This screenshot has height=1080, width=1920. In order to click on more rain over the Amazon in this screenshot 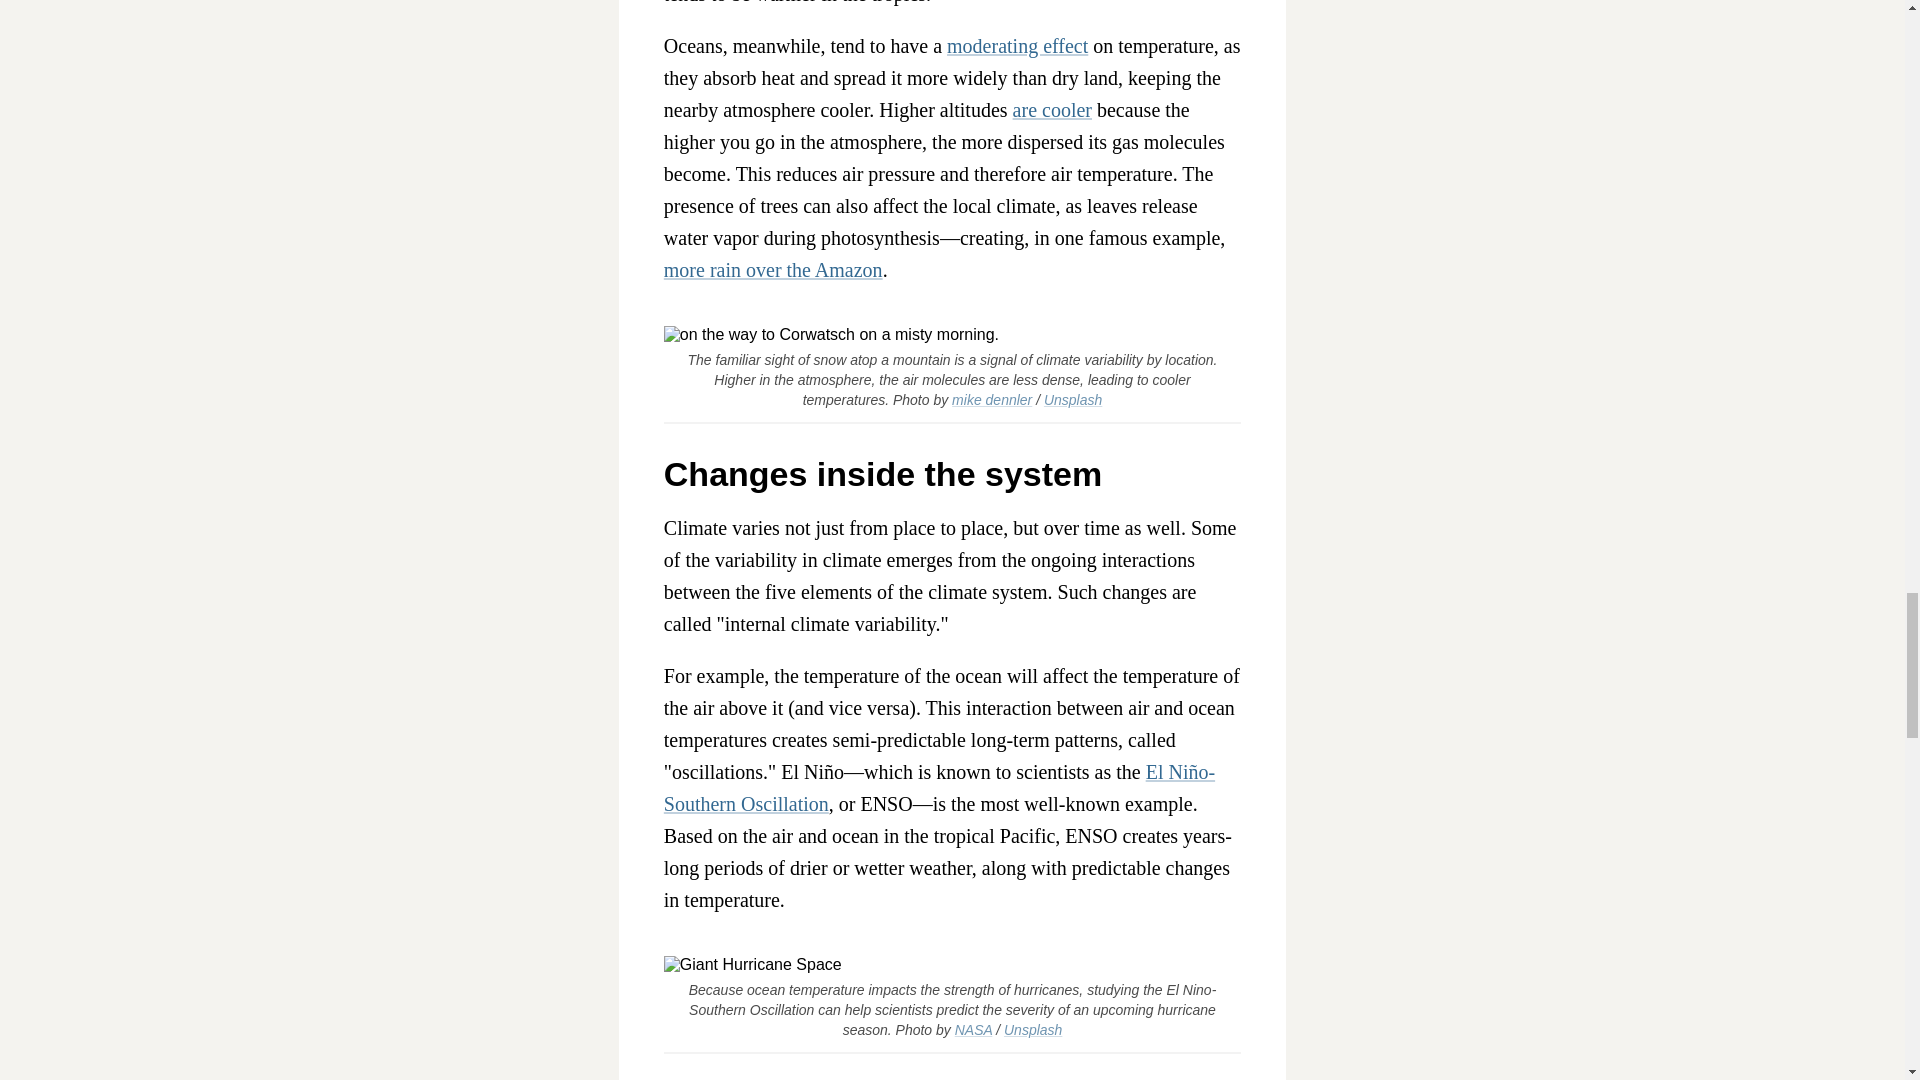, I will do `click(774, 270)`.